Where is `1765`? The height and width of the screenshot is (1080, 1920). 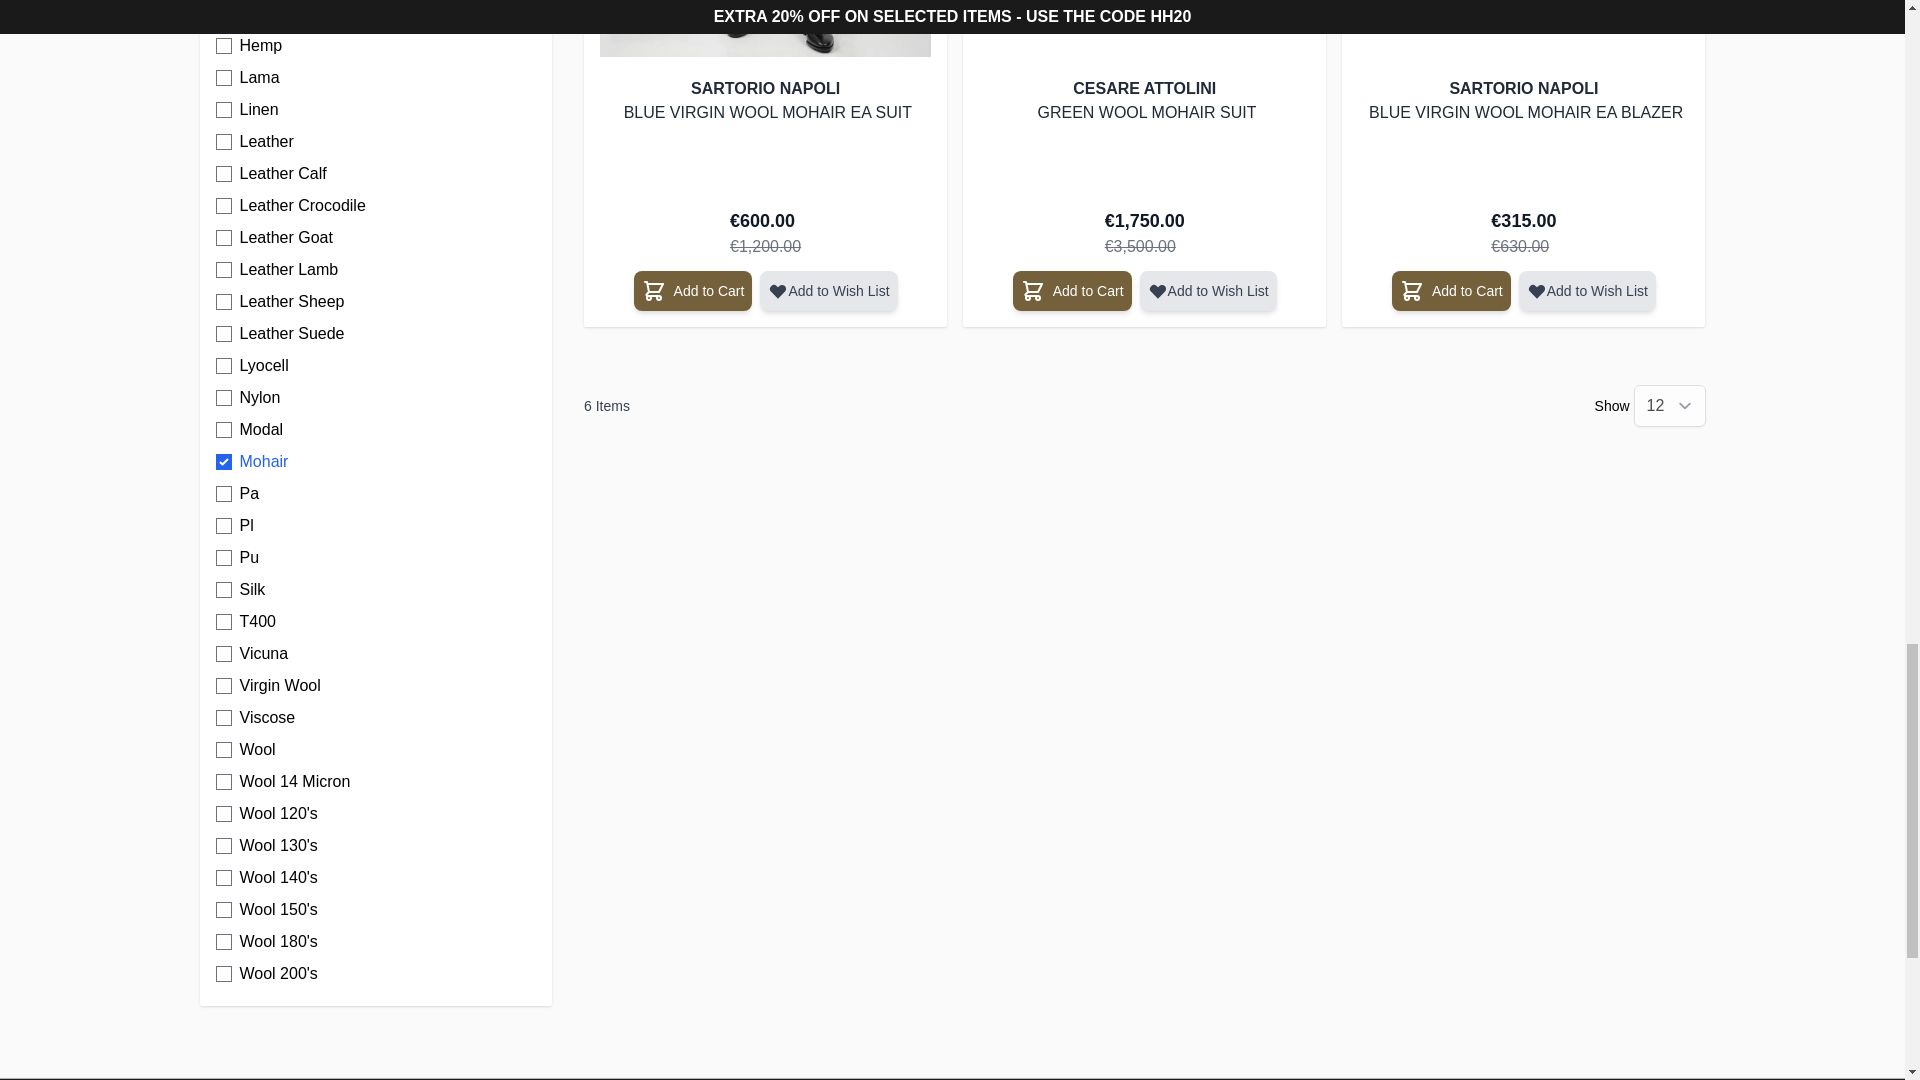
1765 is located at coordinates (224, 109).